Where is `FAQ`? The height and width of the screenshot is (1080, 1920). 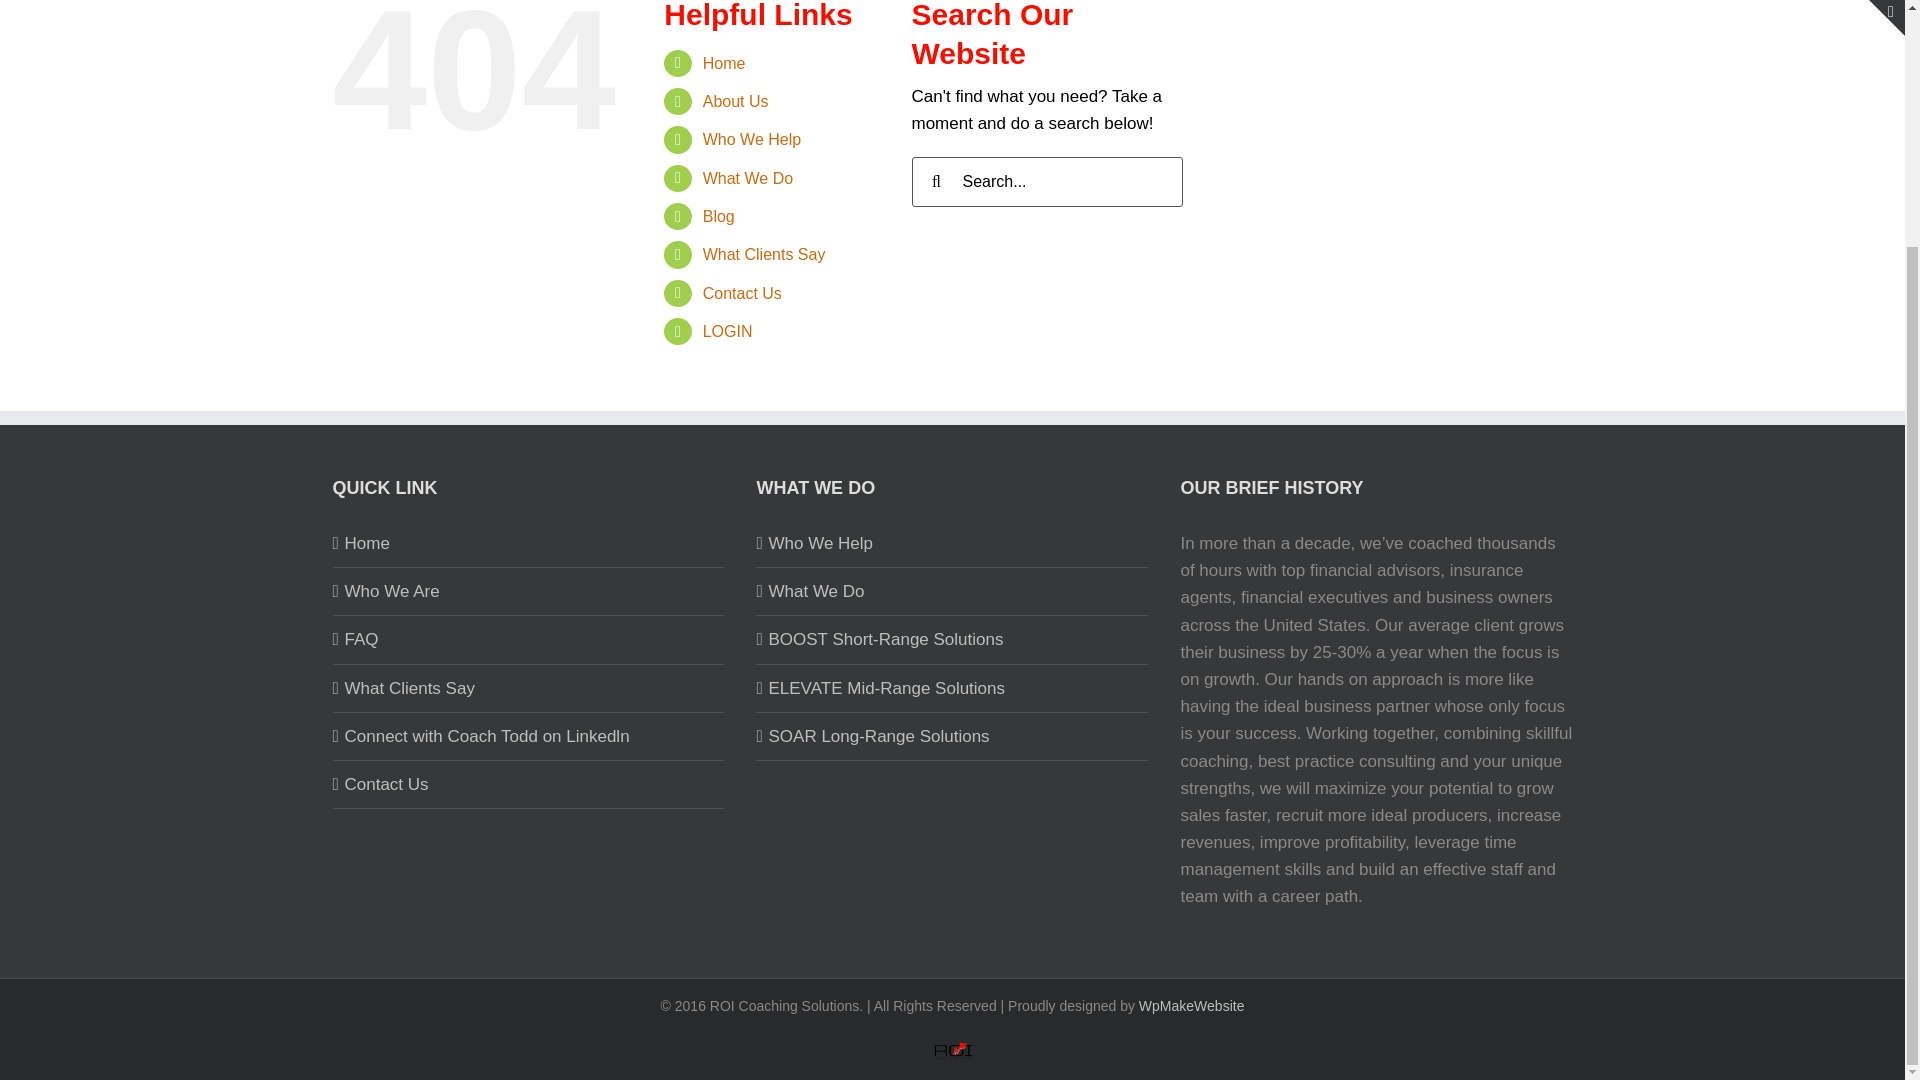
FAQ is located at coordinates (528, 640).